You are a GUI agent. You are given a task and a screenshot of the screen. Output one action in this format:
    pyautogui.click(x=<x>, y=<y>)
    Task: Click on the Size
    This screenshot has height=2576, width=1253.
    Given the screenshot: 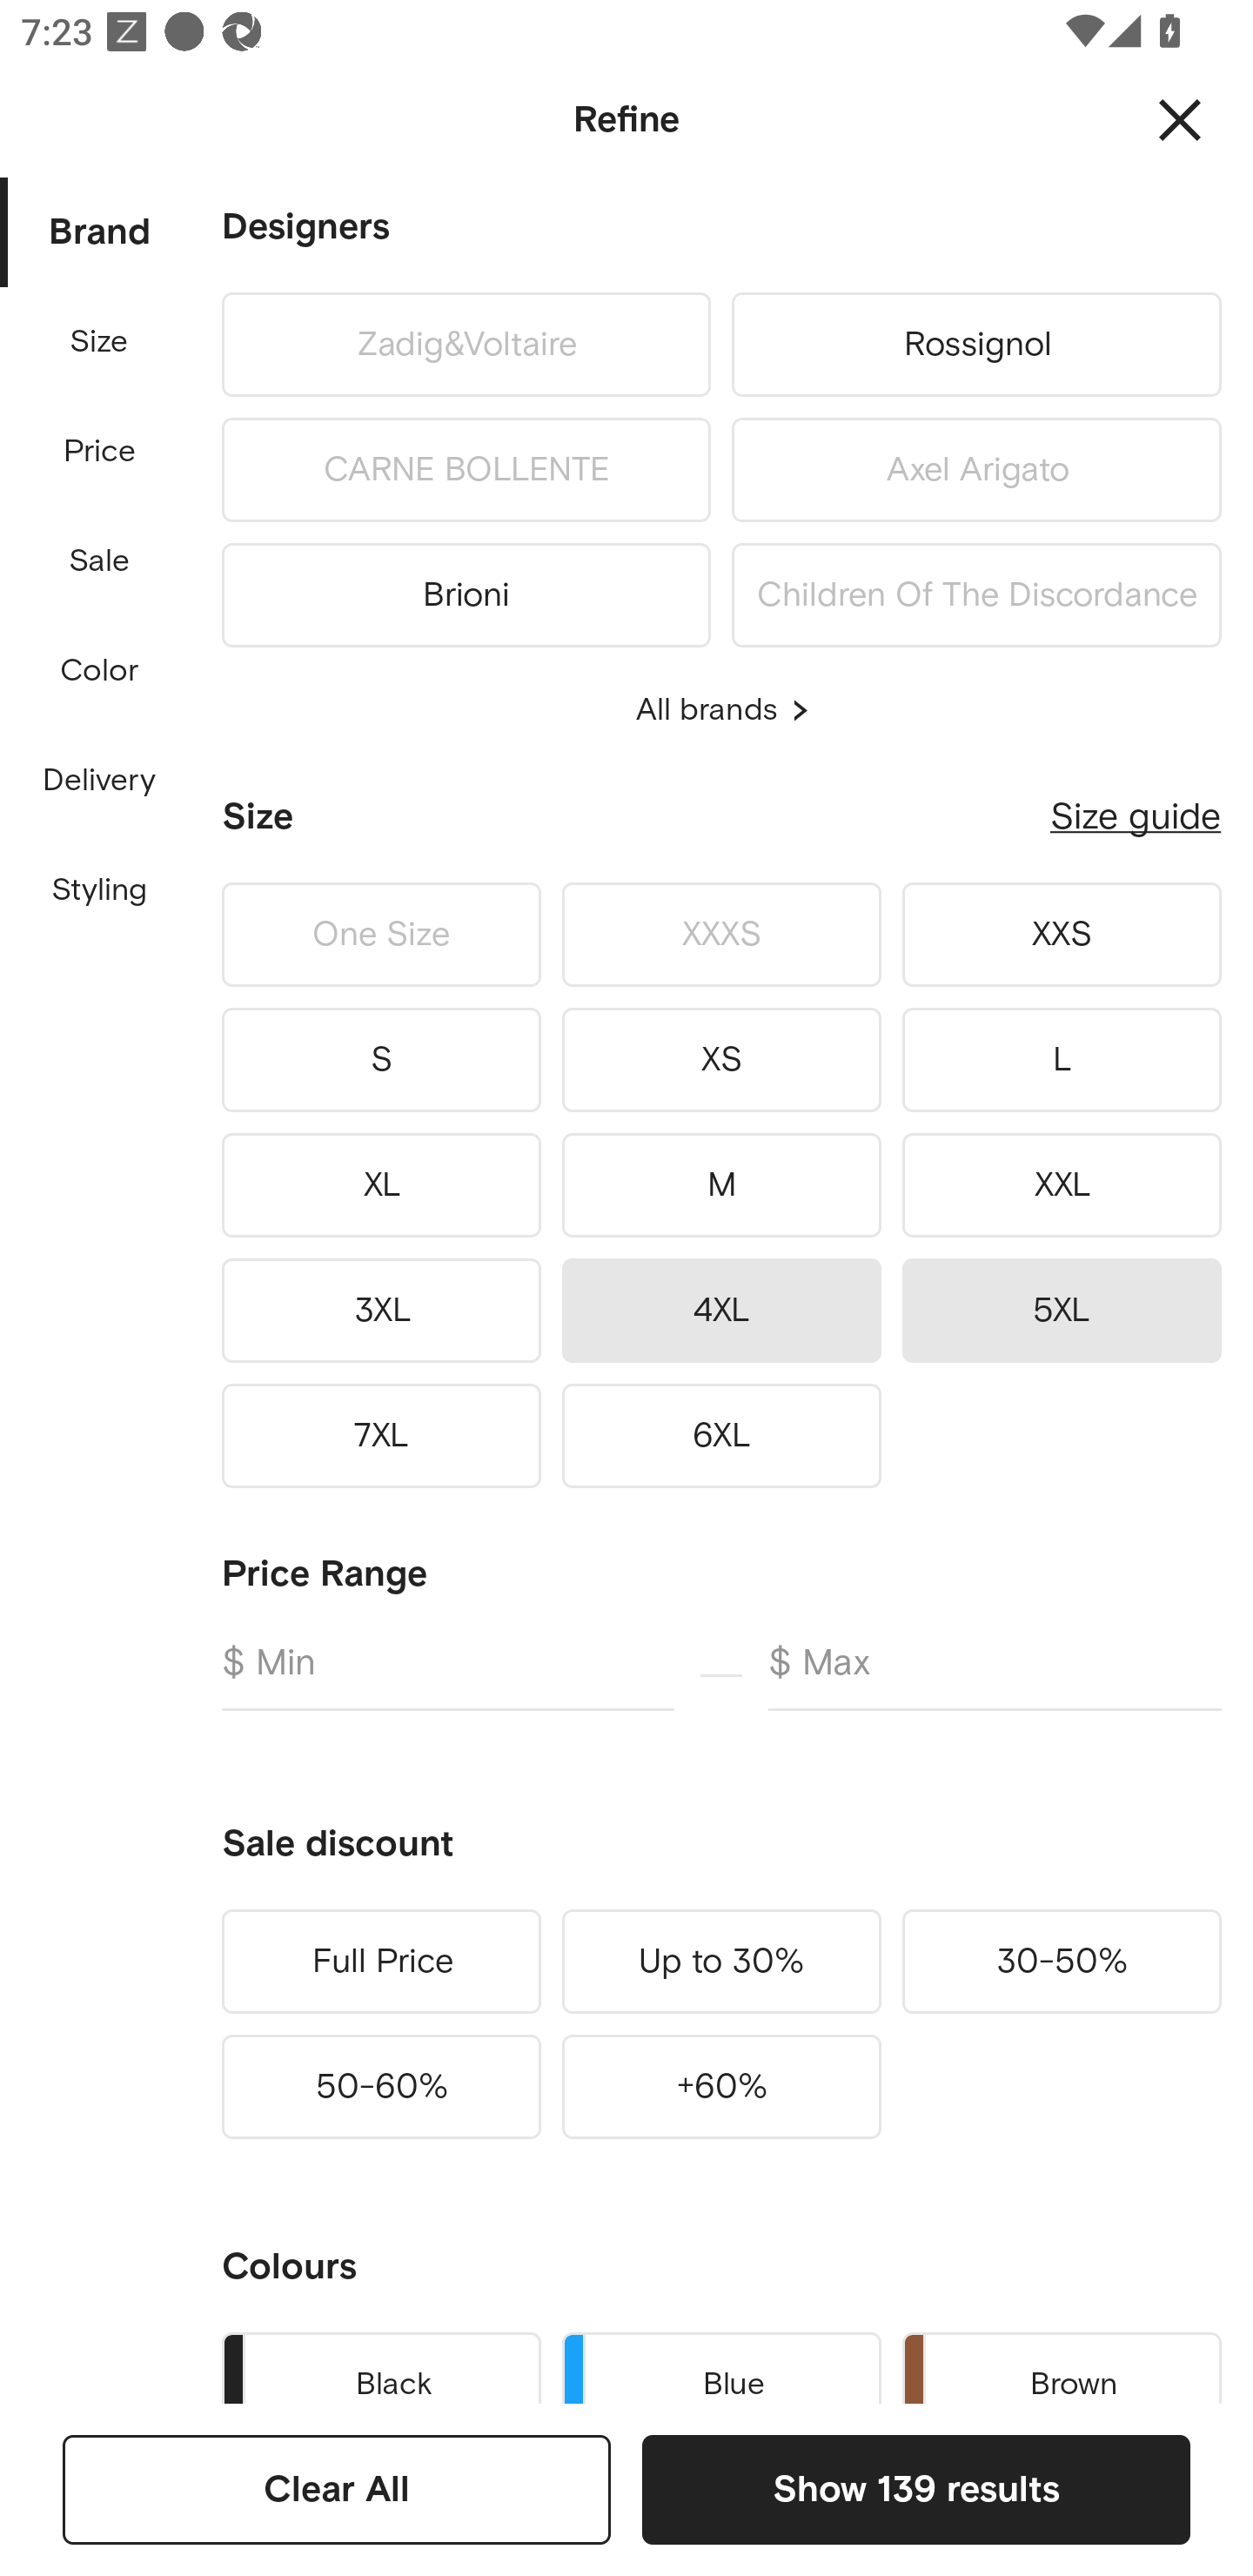 What is the action you would take?
    pyautogui.click(x=98, y=342)
    